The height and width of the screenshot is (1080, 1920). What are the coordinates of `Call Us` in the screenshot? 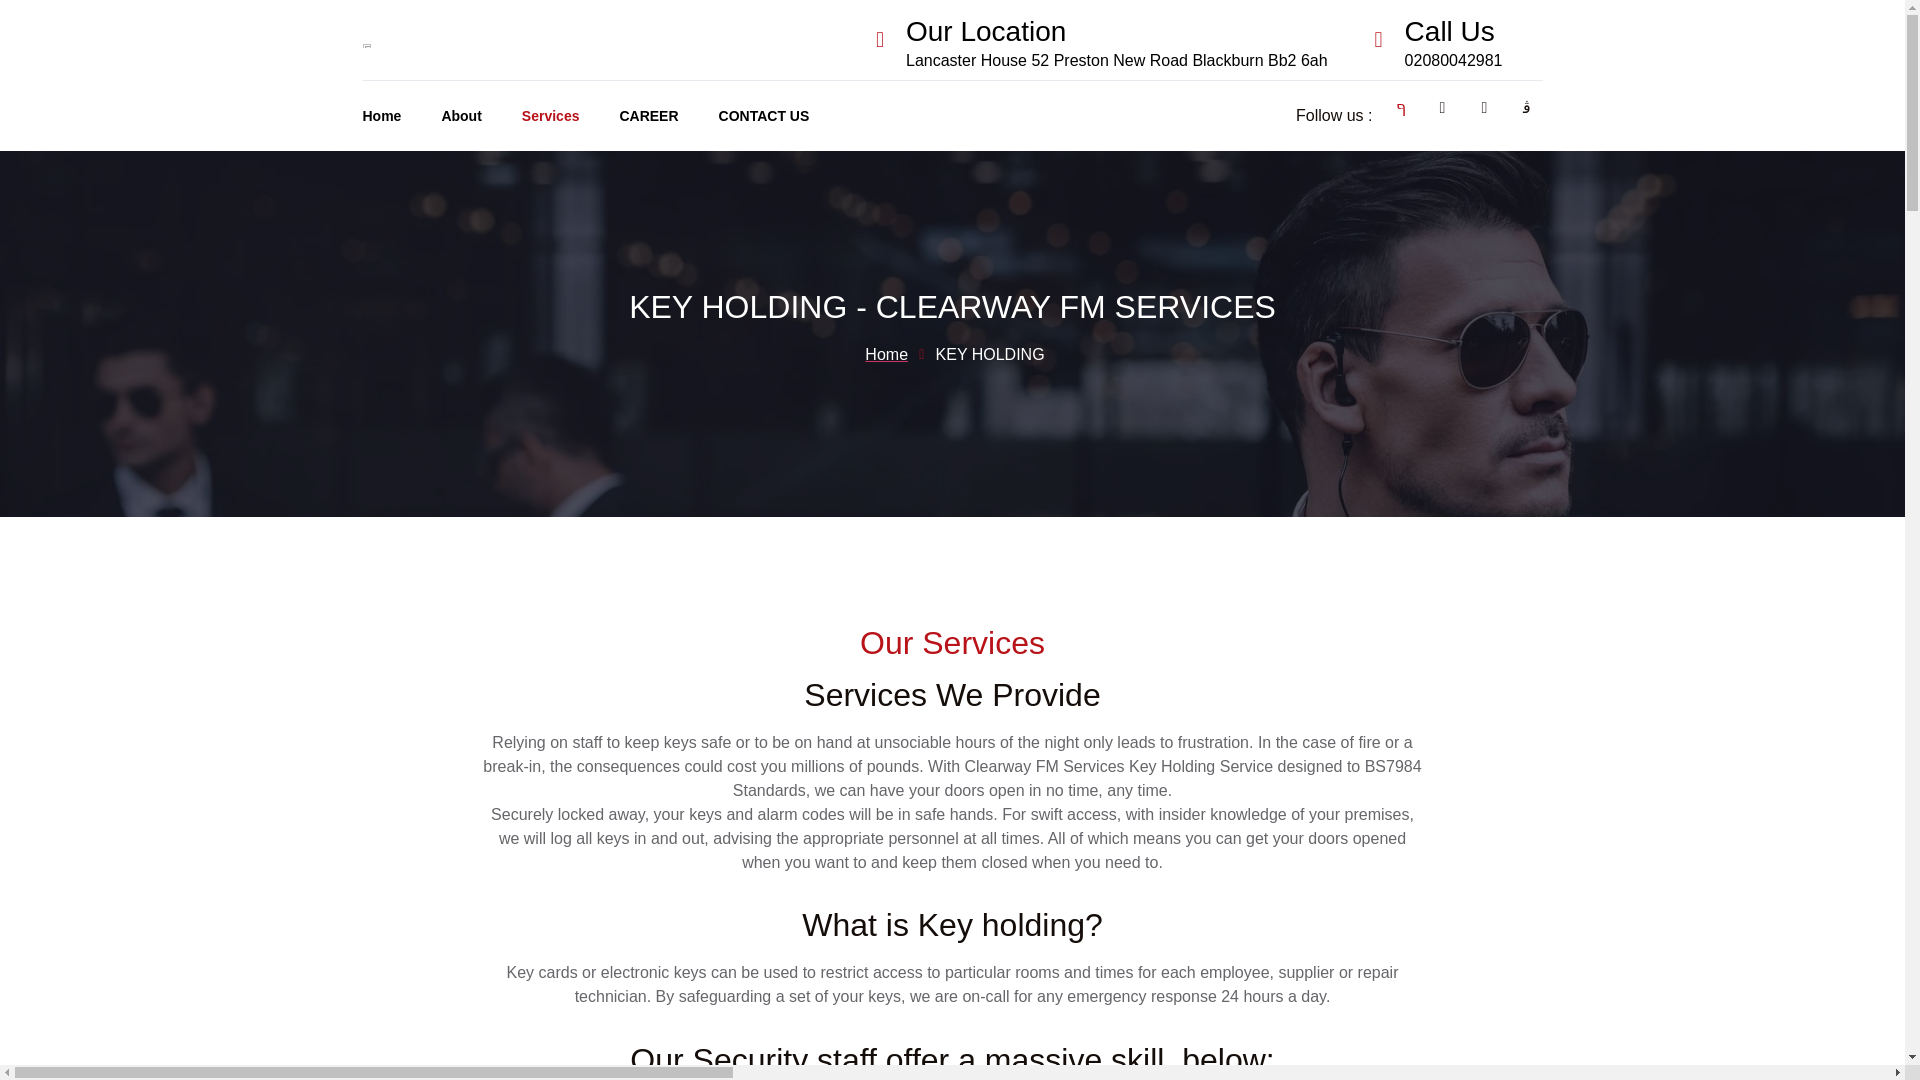 It's located at (1450, 32).